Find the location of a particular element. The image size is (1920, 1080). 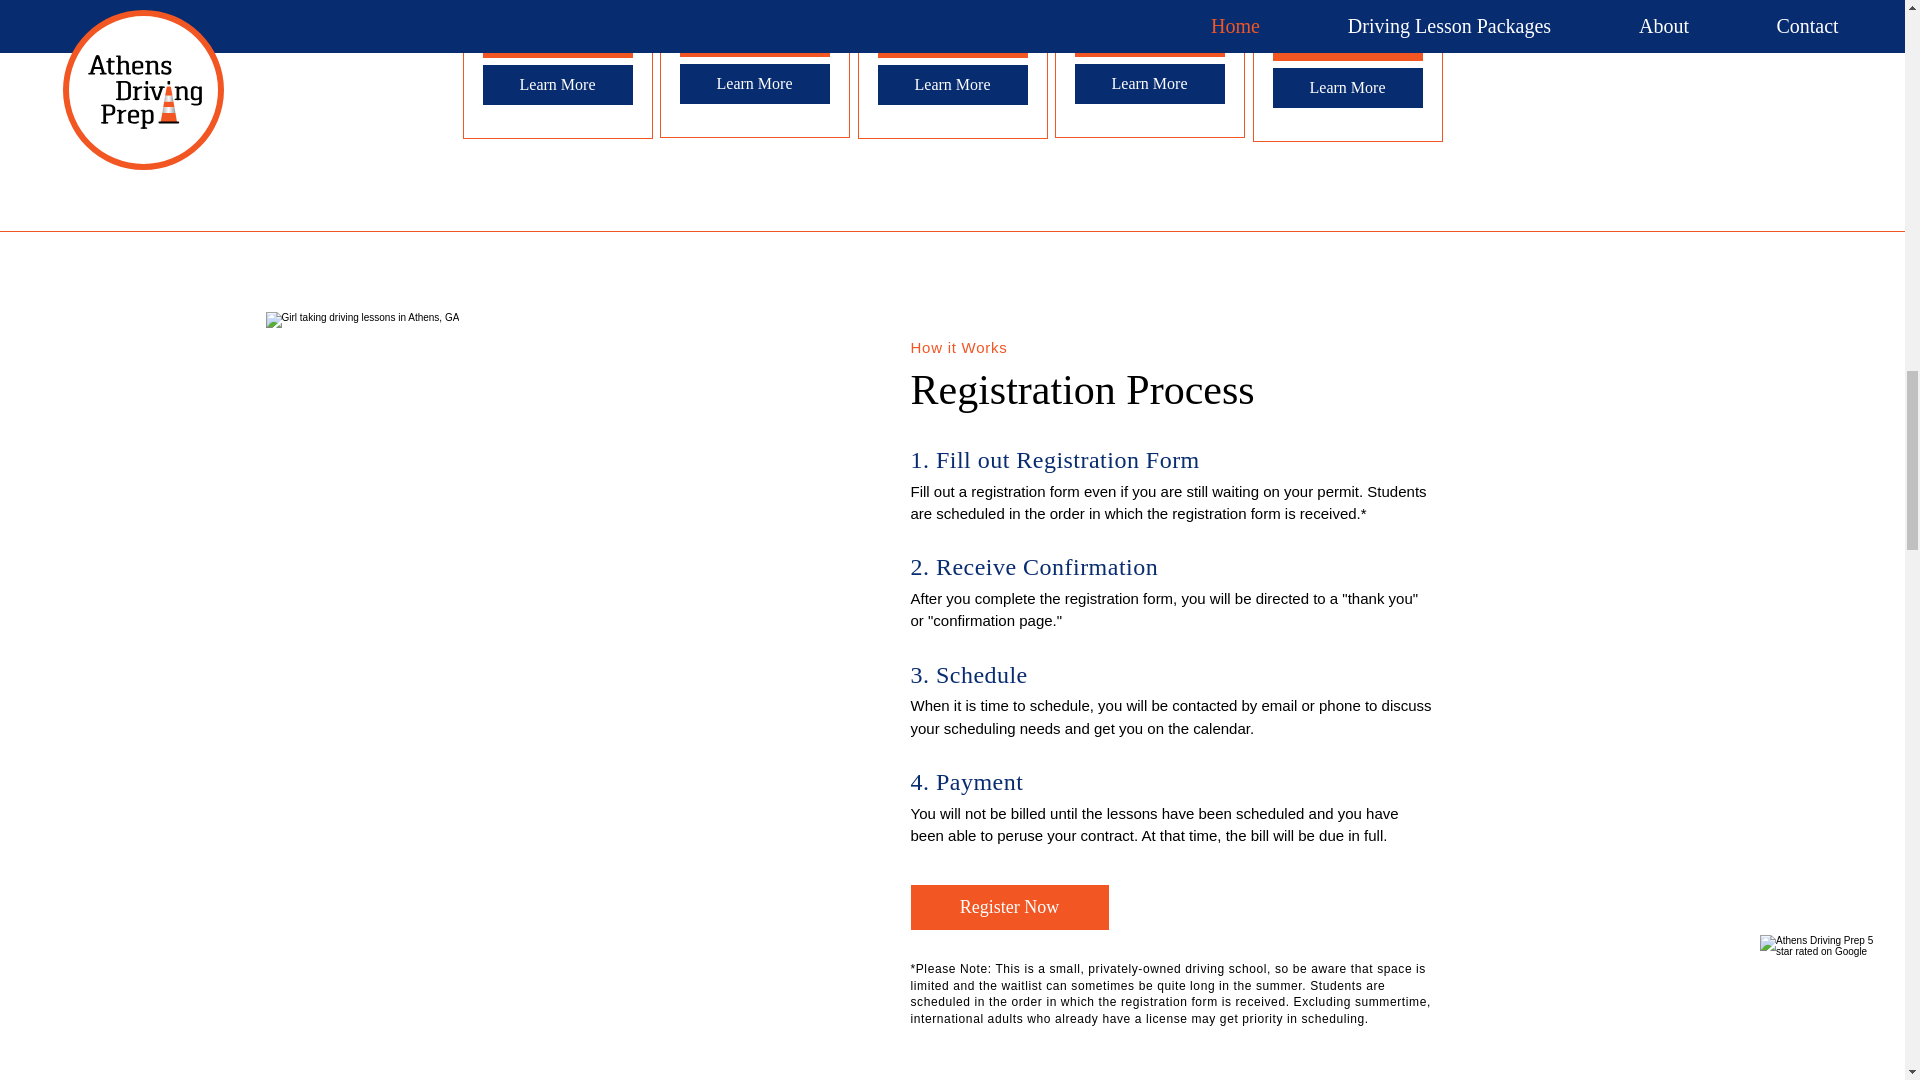

Register is located at coordinates (556, 38).